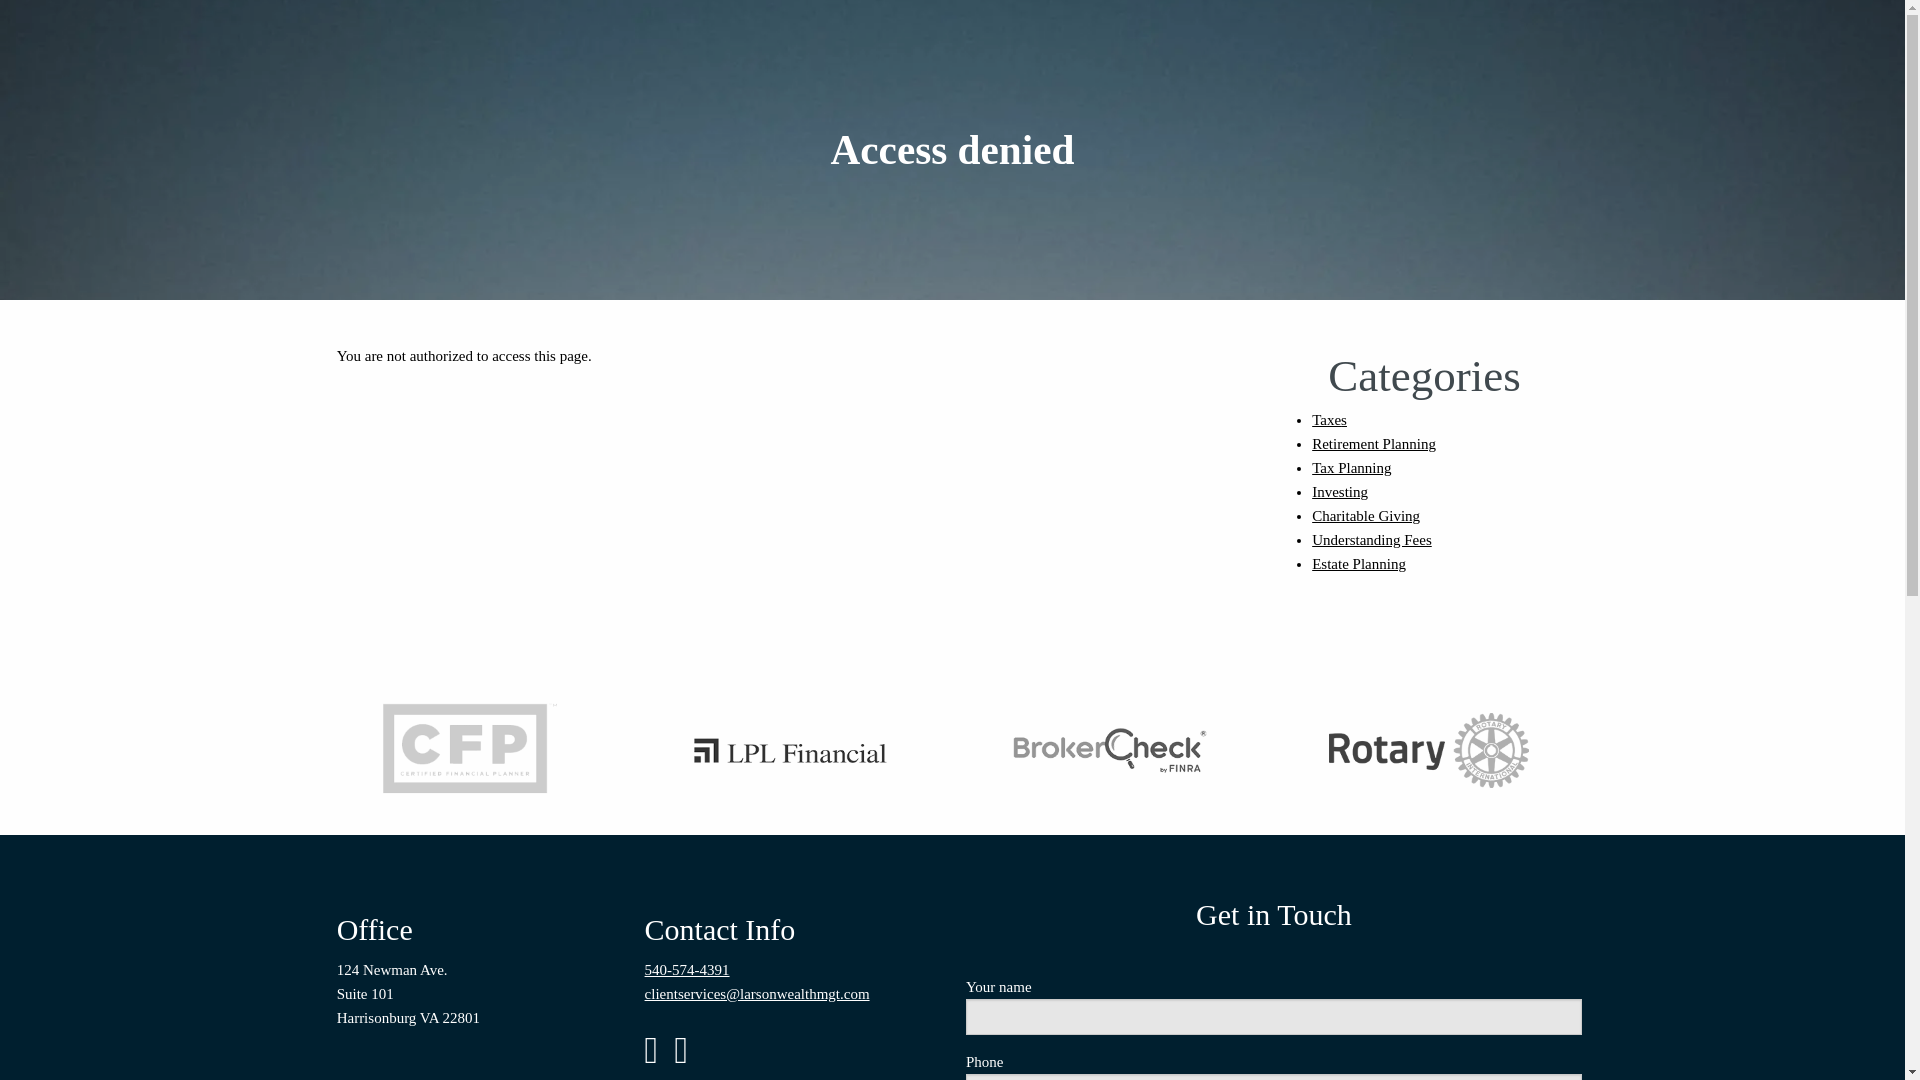 Image resolution: width=1920 pixels, height=1080 pixels. I want to click on Investing, so click(1339, 492).